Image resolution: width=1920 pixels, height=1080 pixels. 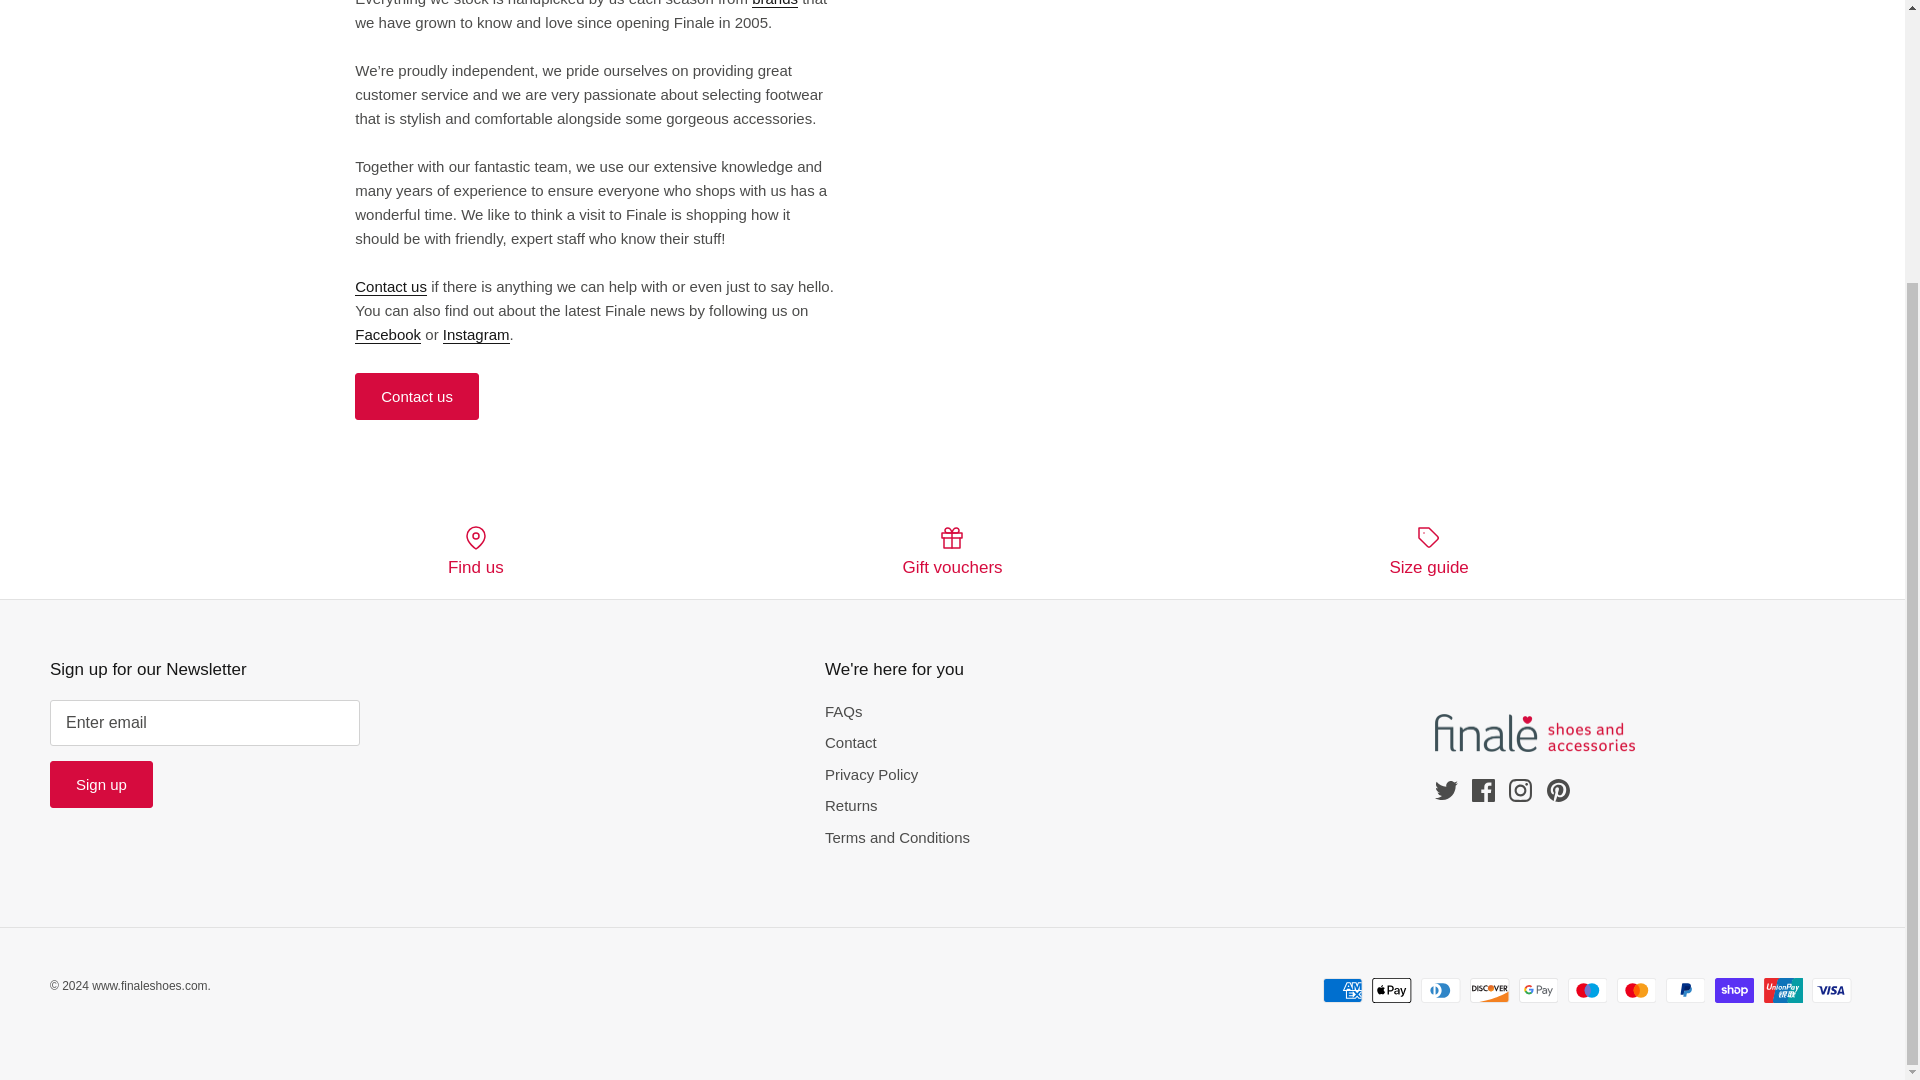 I want to click on Discover, so click(x=1490, y=990).